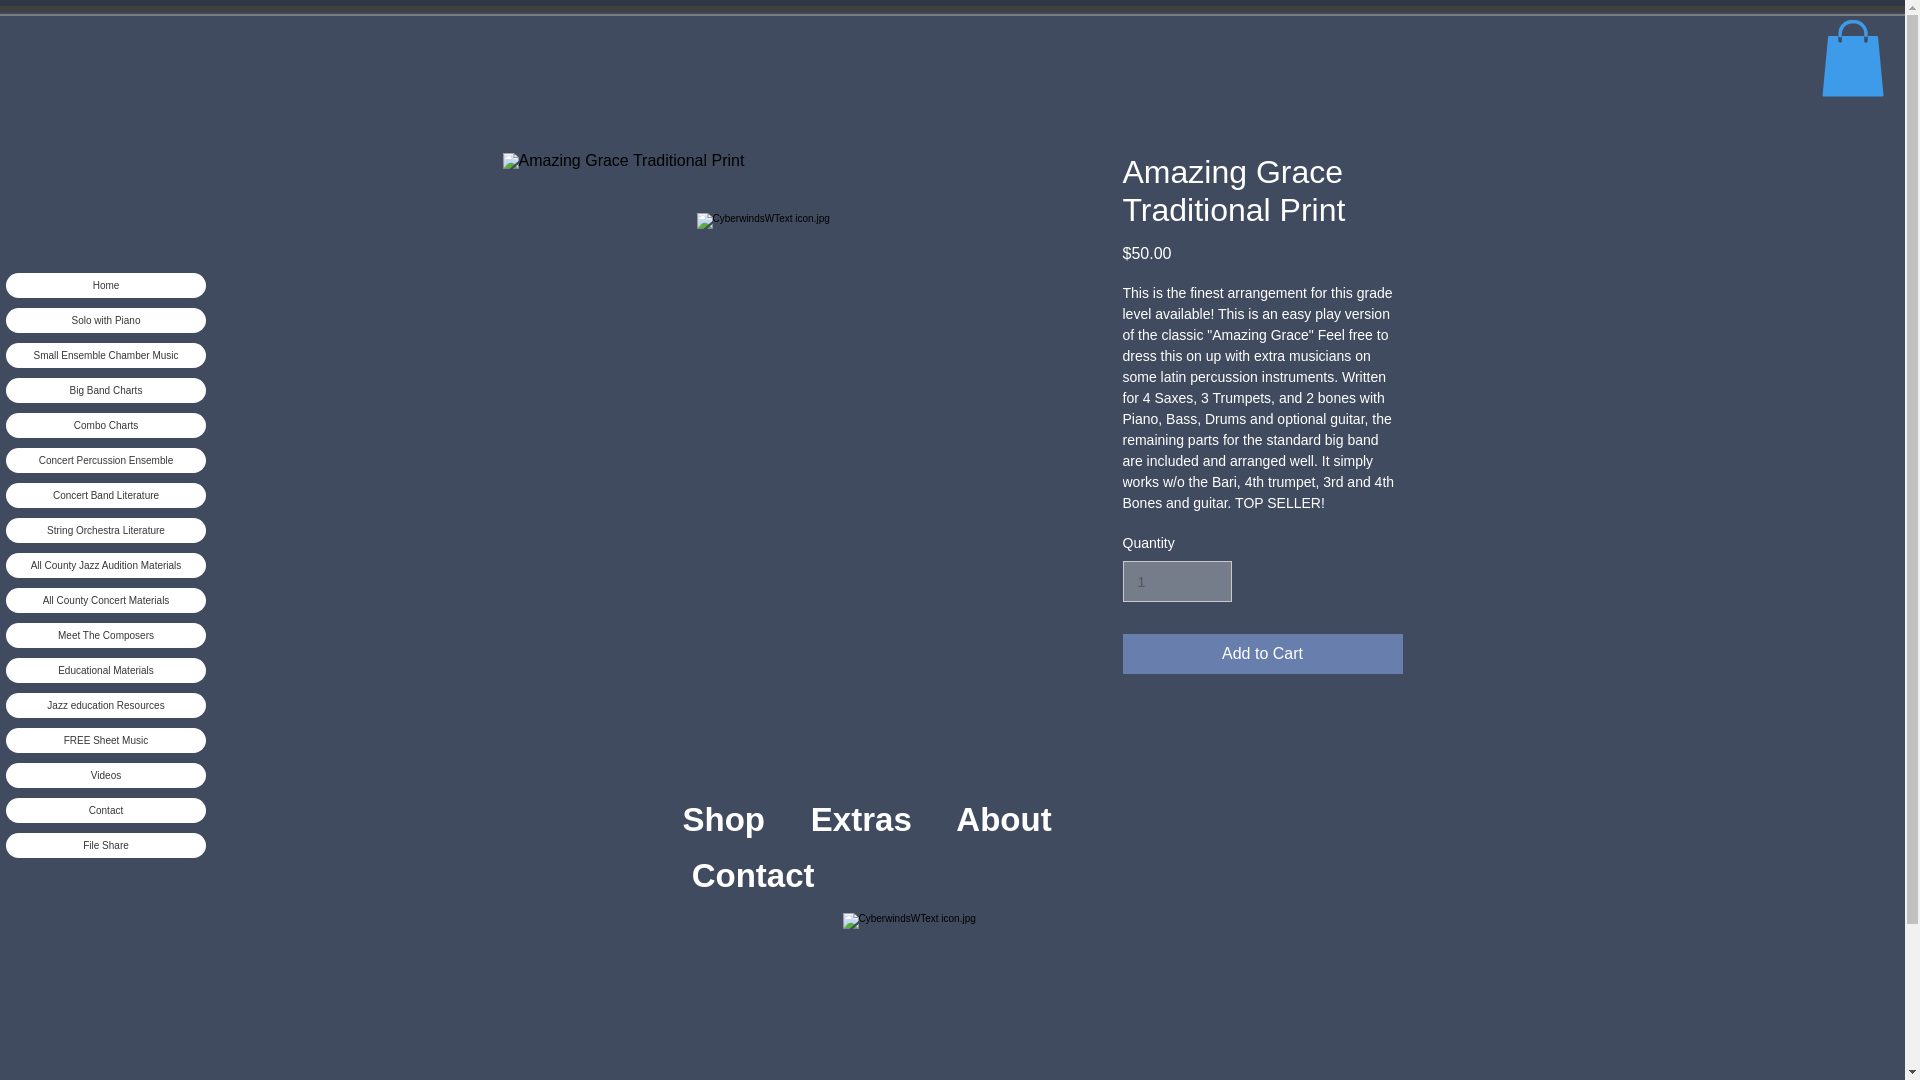 Image resolution: width=1920 pixels, height=1080 pixels. Describe the element at coordinates (105, 424) in the screenshot. I see `Combo Charts` at that location.